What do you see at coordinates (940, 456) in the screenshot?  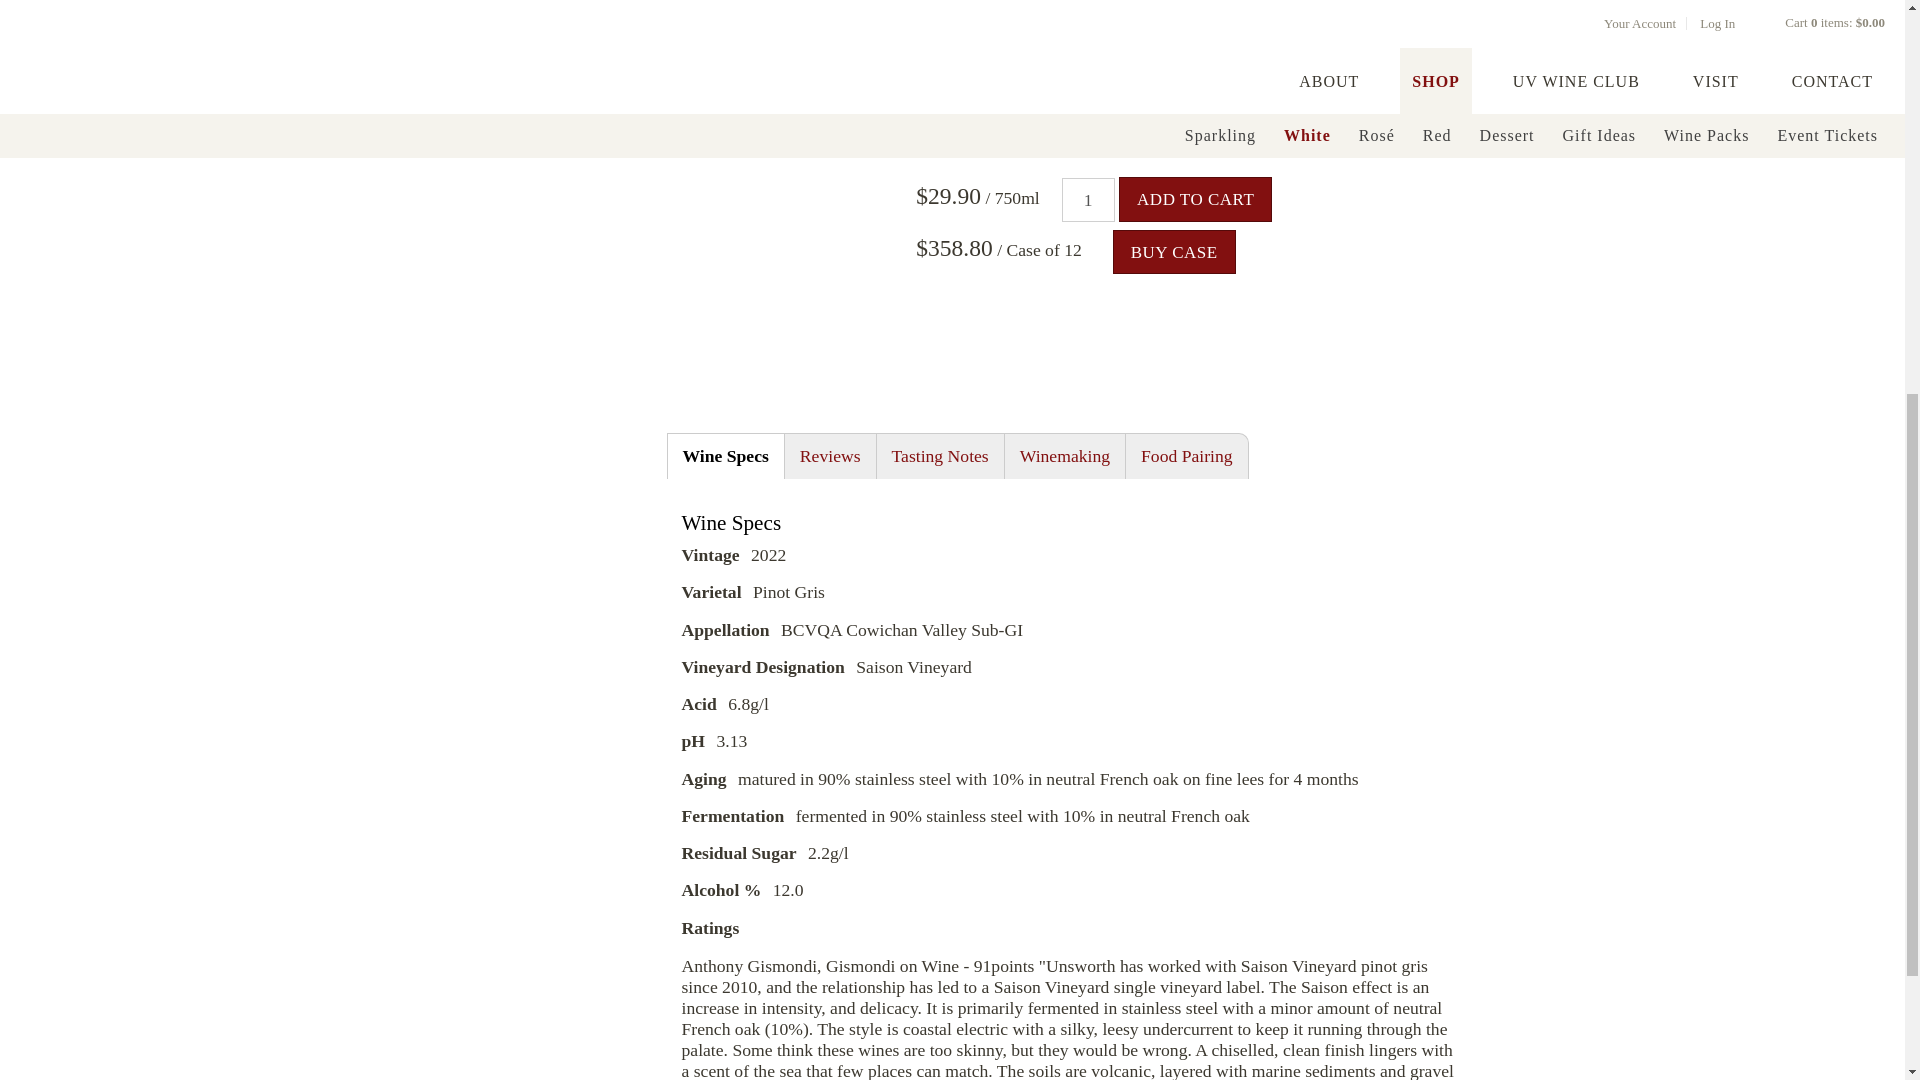 I see `Tasting Notes` at bounding box center [940, 456].